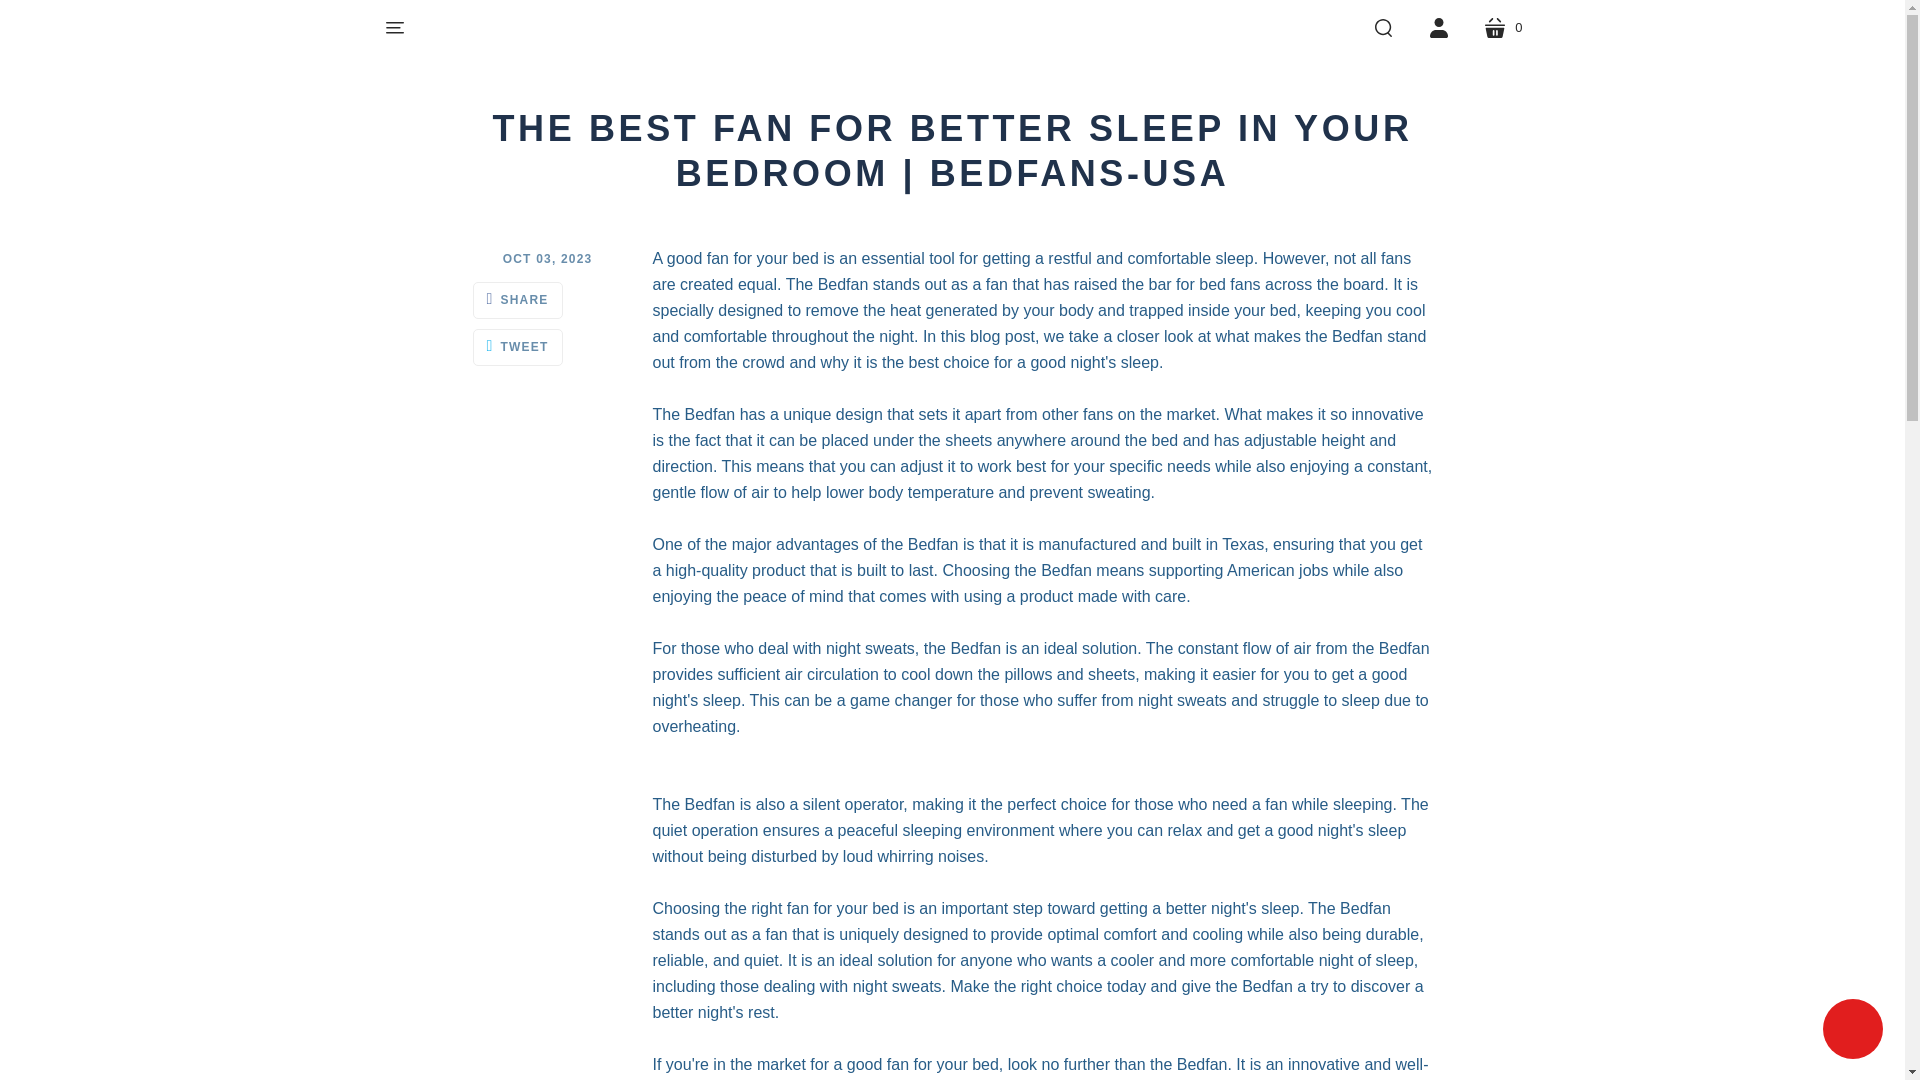 The width and height of the screenshot is (1920, 1080). What do you see at coordinates (1852, 1031) in the screenshot?
I see `Shopify online store chat` at bounding box center [1852, 1031].